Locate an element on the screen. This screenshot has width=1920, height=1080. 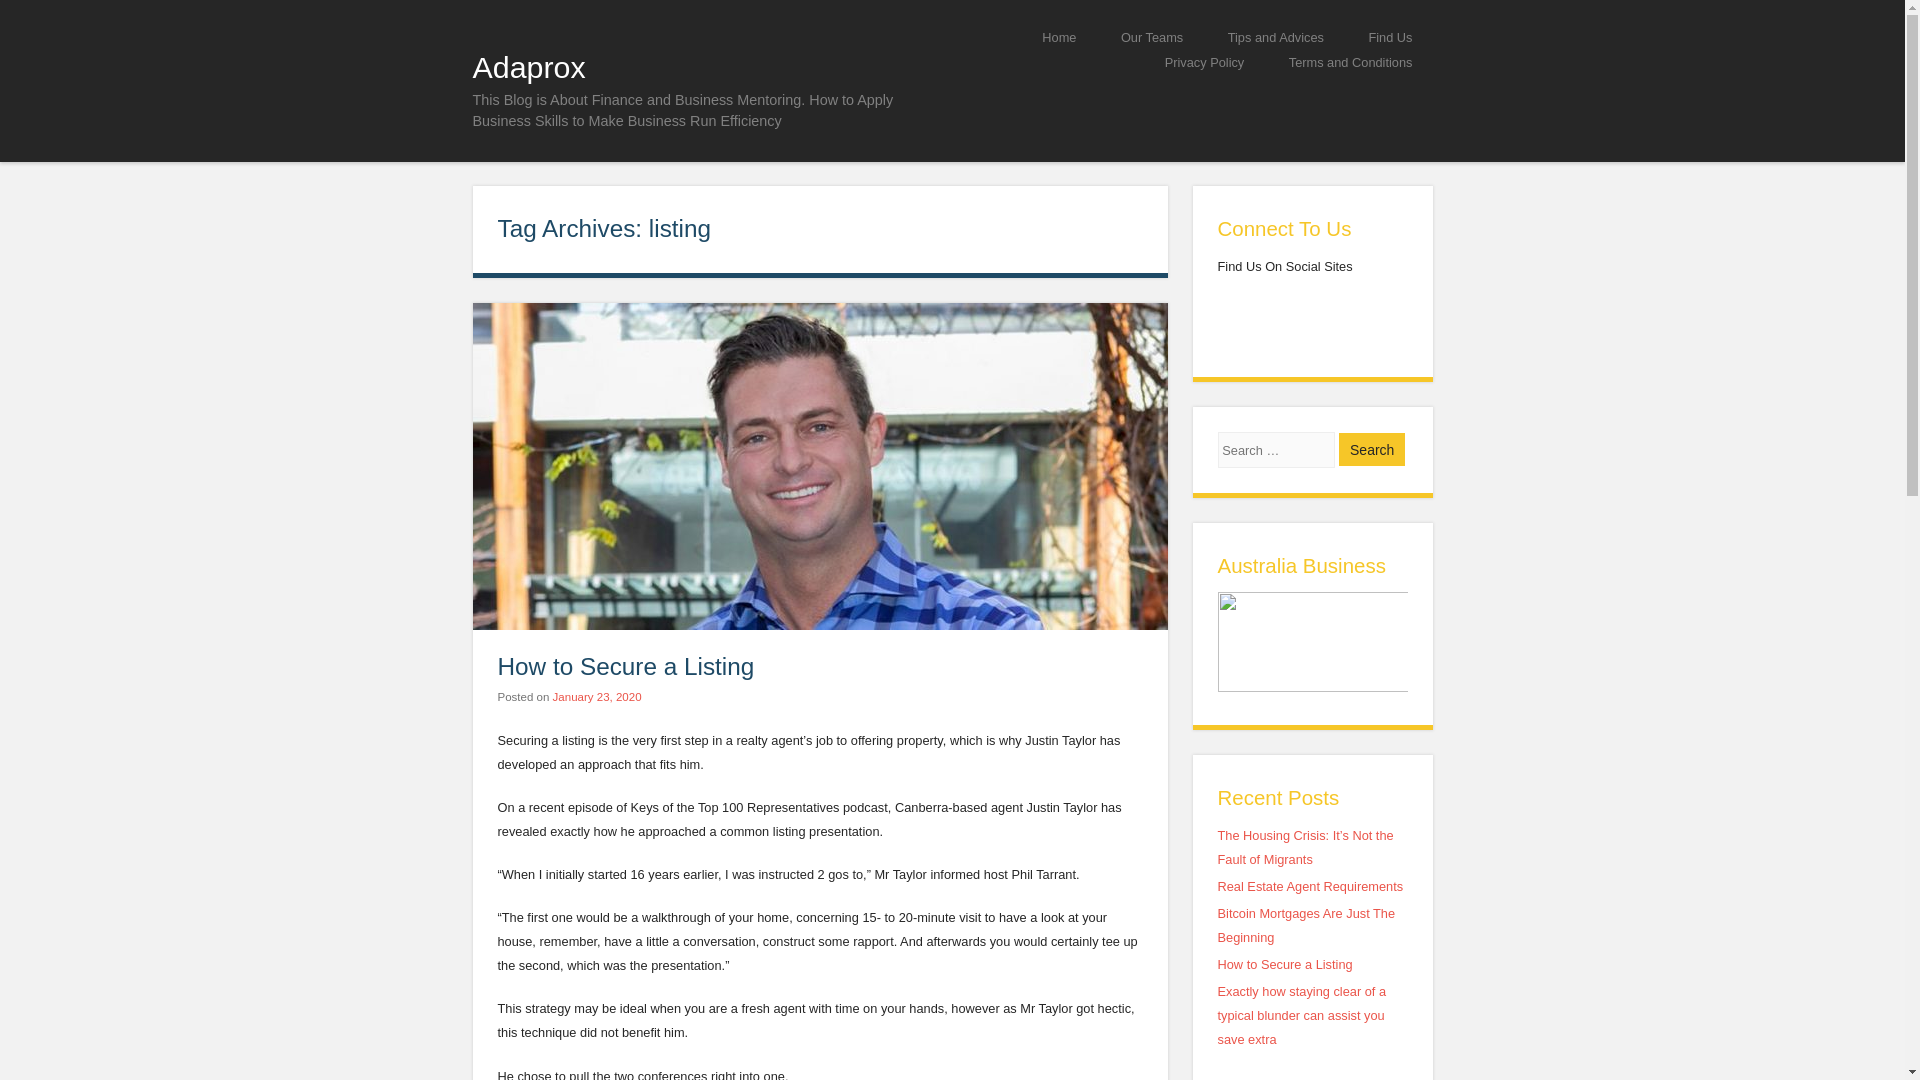
Privacy Policy is located at coordinates (1204, 62).